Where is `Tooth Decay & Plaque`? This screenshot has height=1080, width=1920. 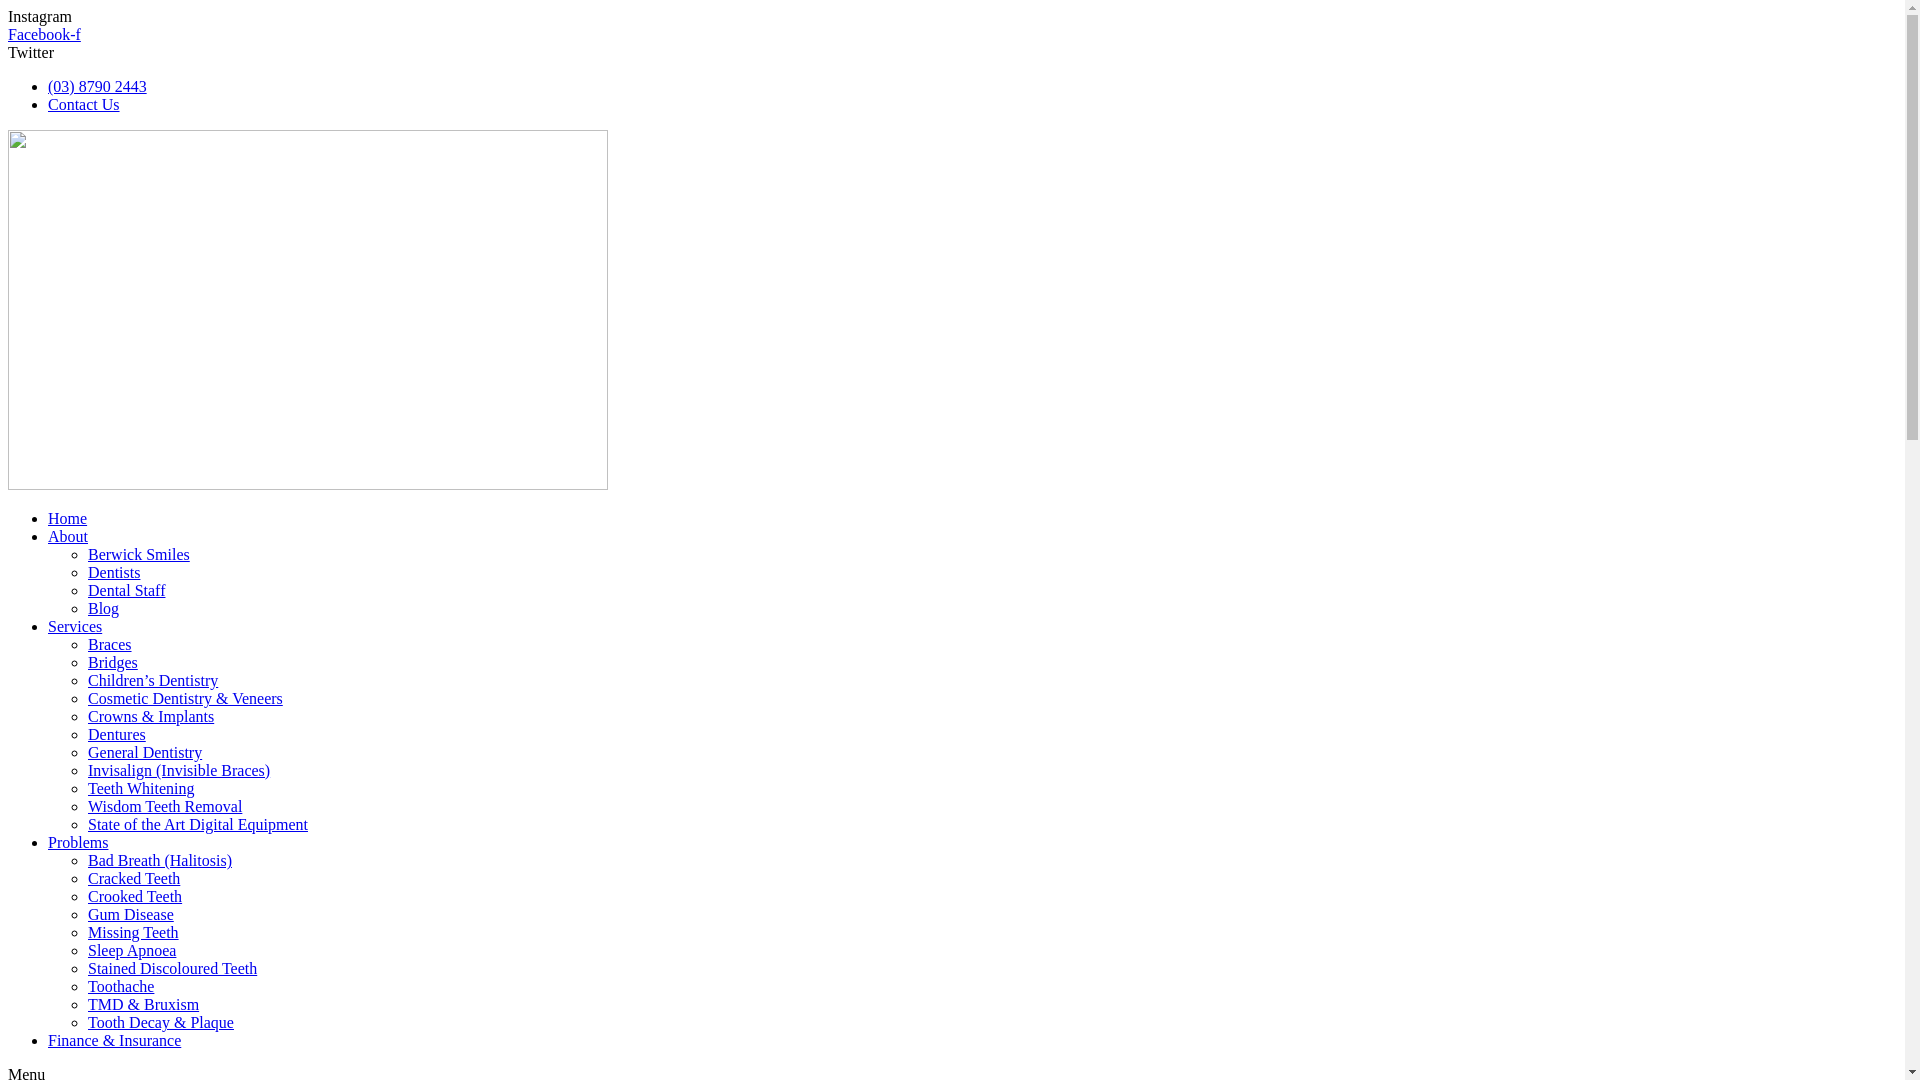 Tooth Decay & Plaque is located at coordinates (161, 1022).